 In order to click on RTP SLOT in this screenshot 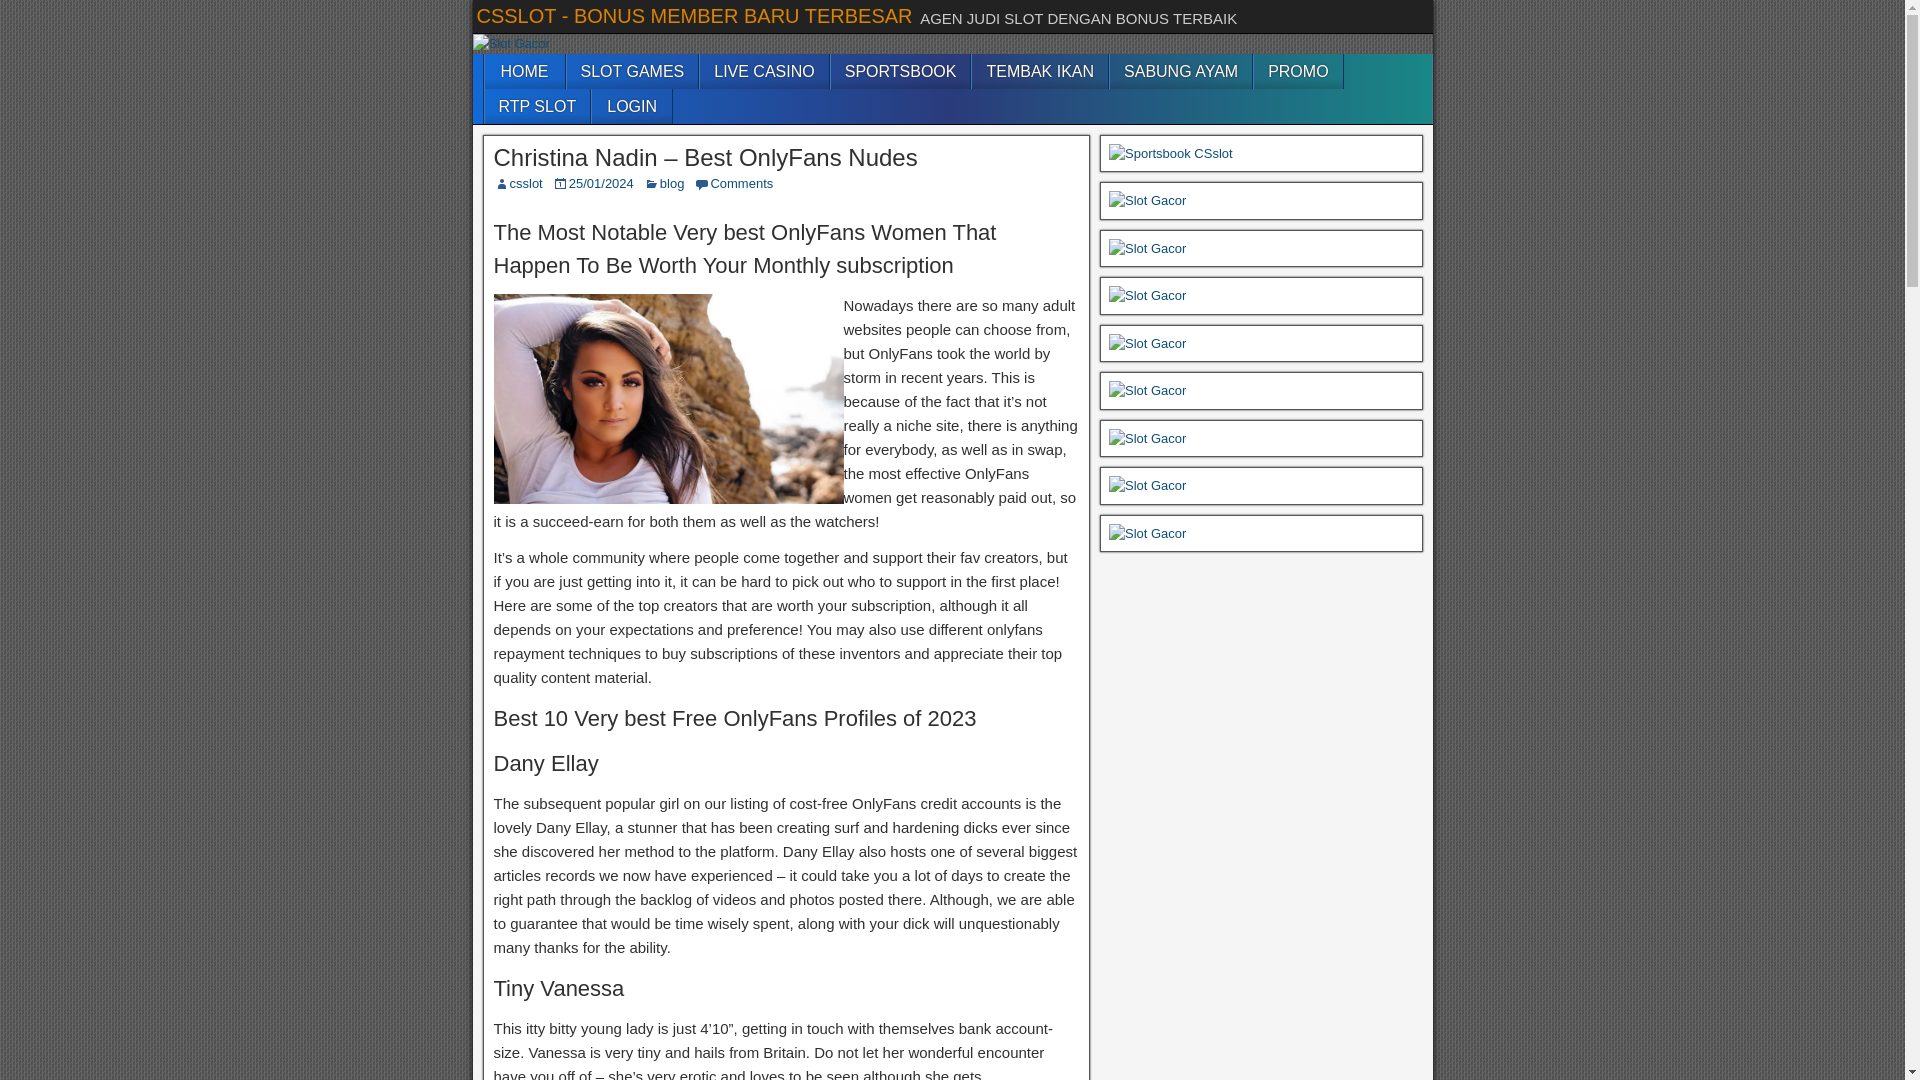, I will do `click(536, 106)`.